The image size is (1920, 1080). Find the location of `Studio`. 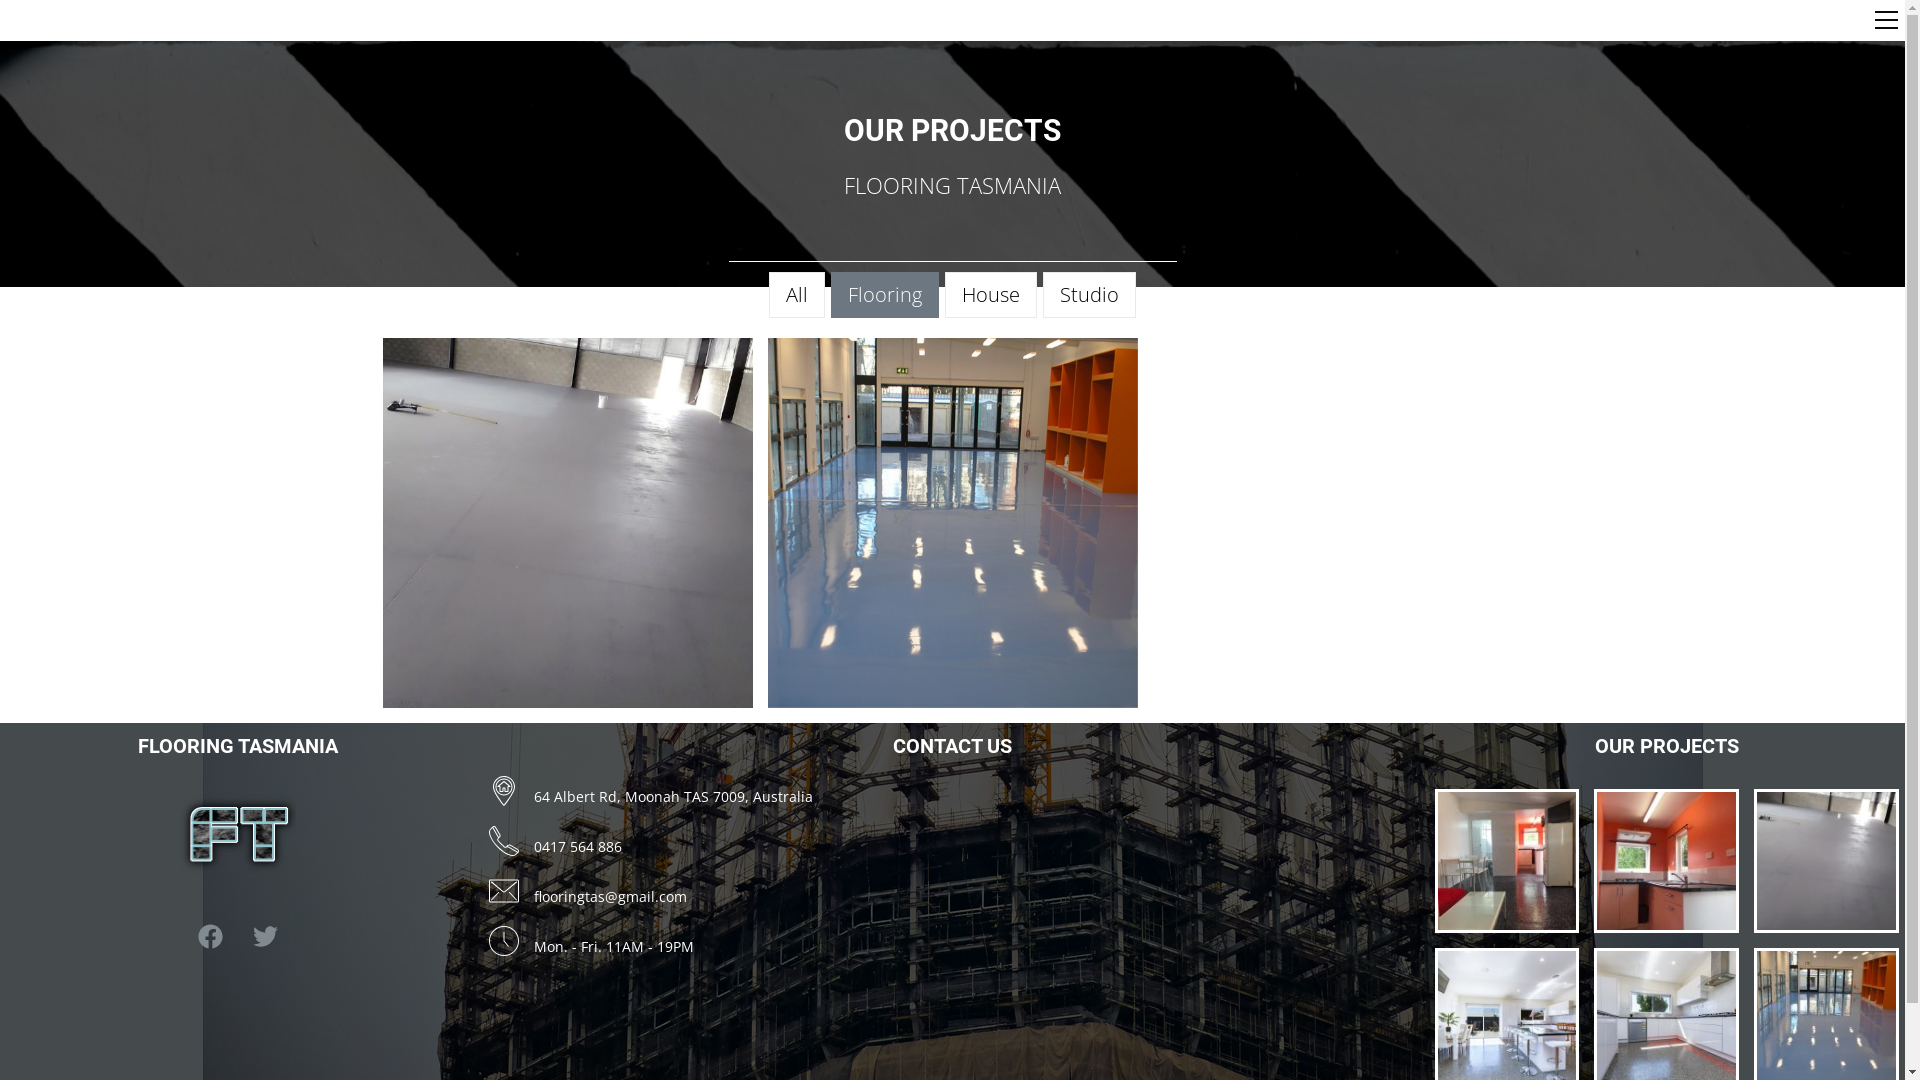

Studio is located at coordinates (1090, 295).